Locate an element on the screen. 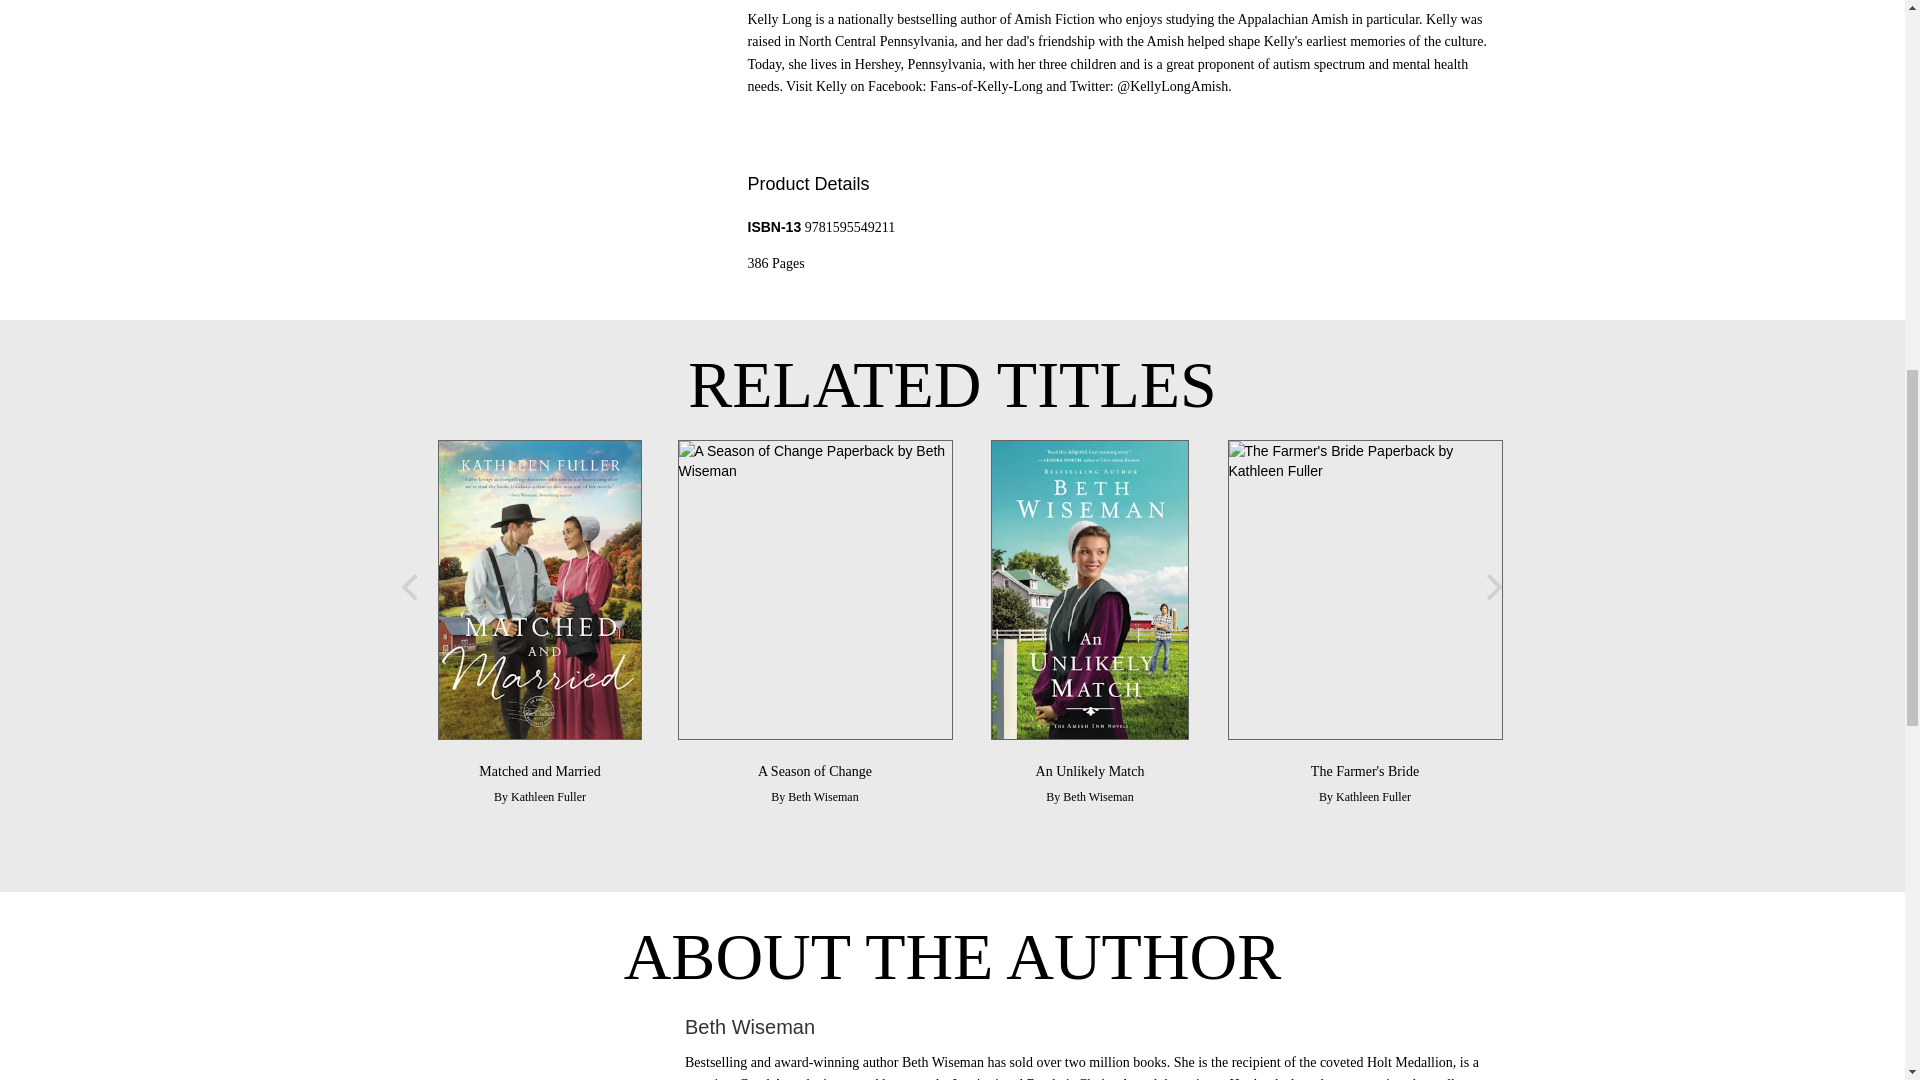 The height and width of the screenshot is (1080, 1920). Matched and Married is located at coordinates (538, 770).